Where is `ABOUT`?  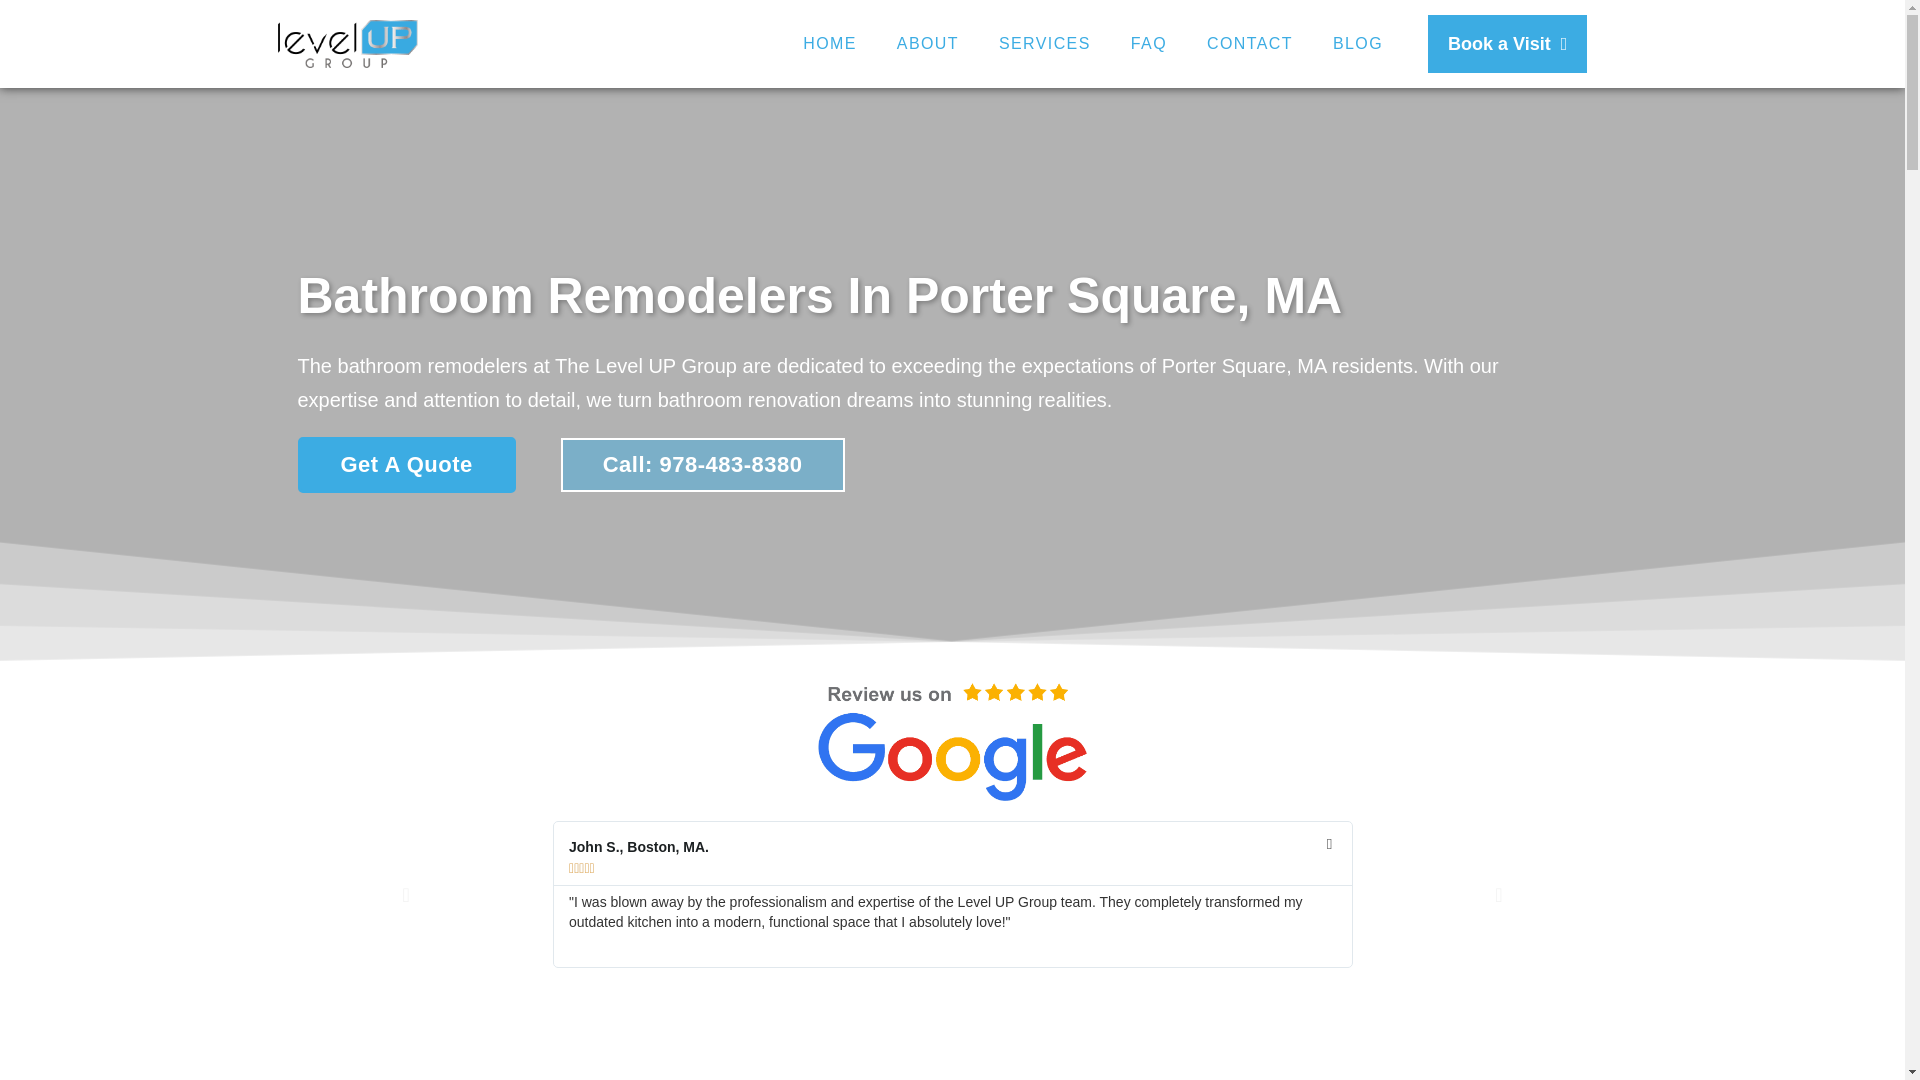
ABOUT is located at coordinates (928, 43).